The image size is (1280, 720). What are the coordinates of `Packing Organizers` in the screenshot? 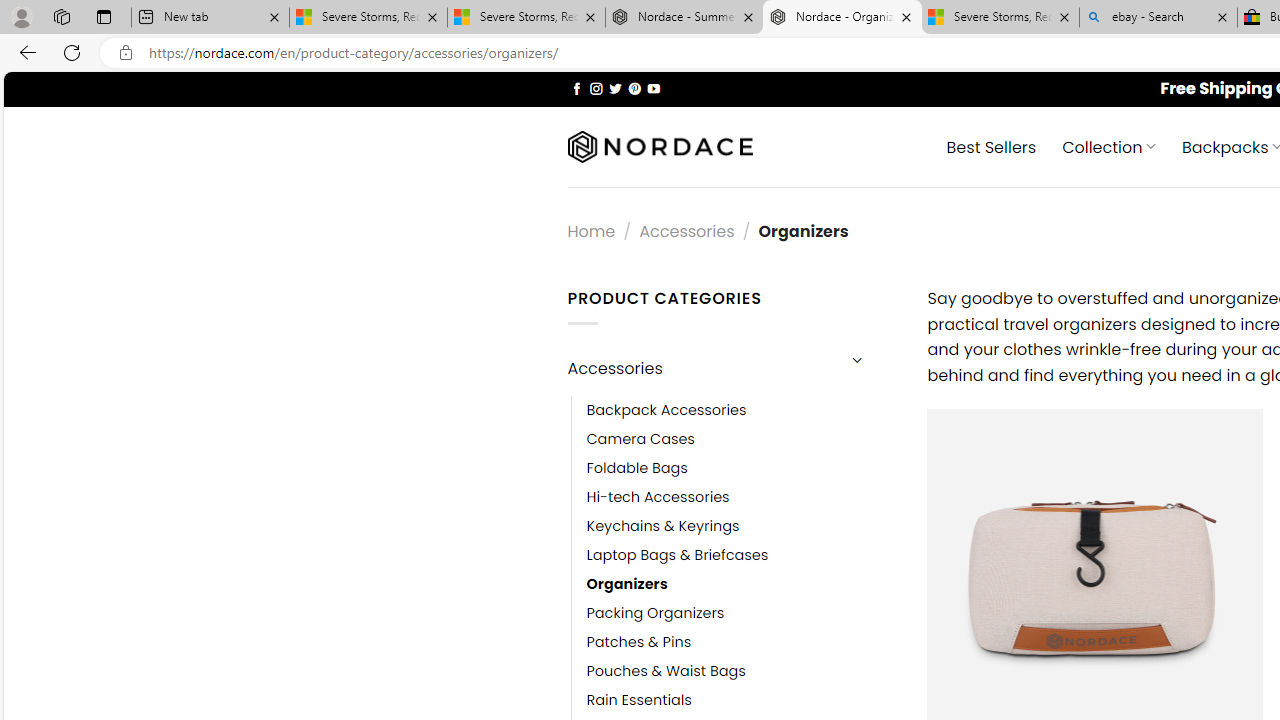 It's located at (655, 614).